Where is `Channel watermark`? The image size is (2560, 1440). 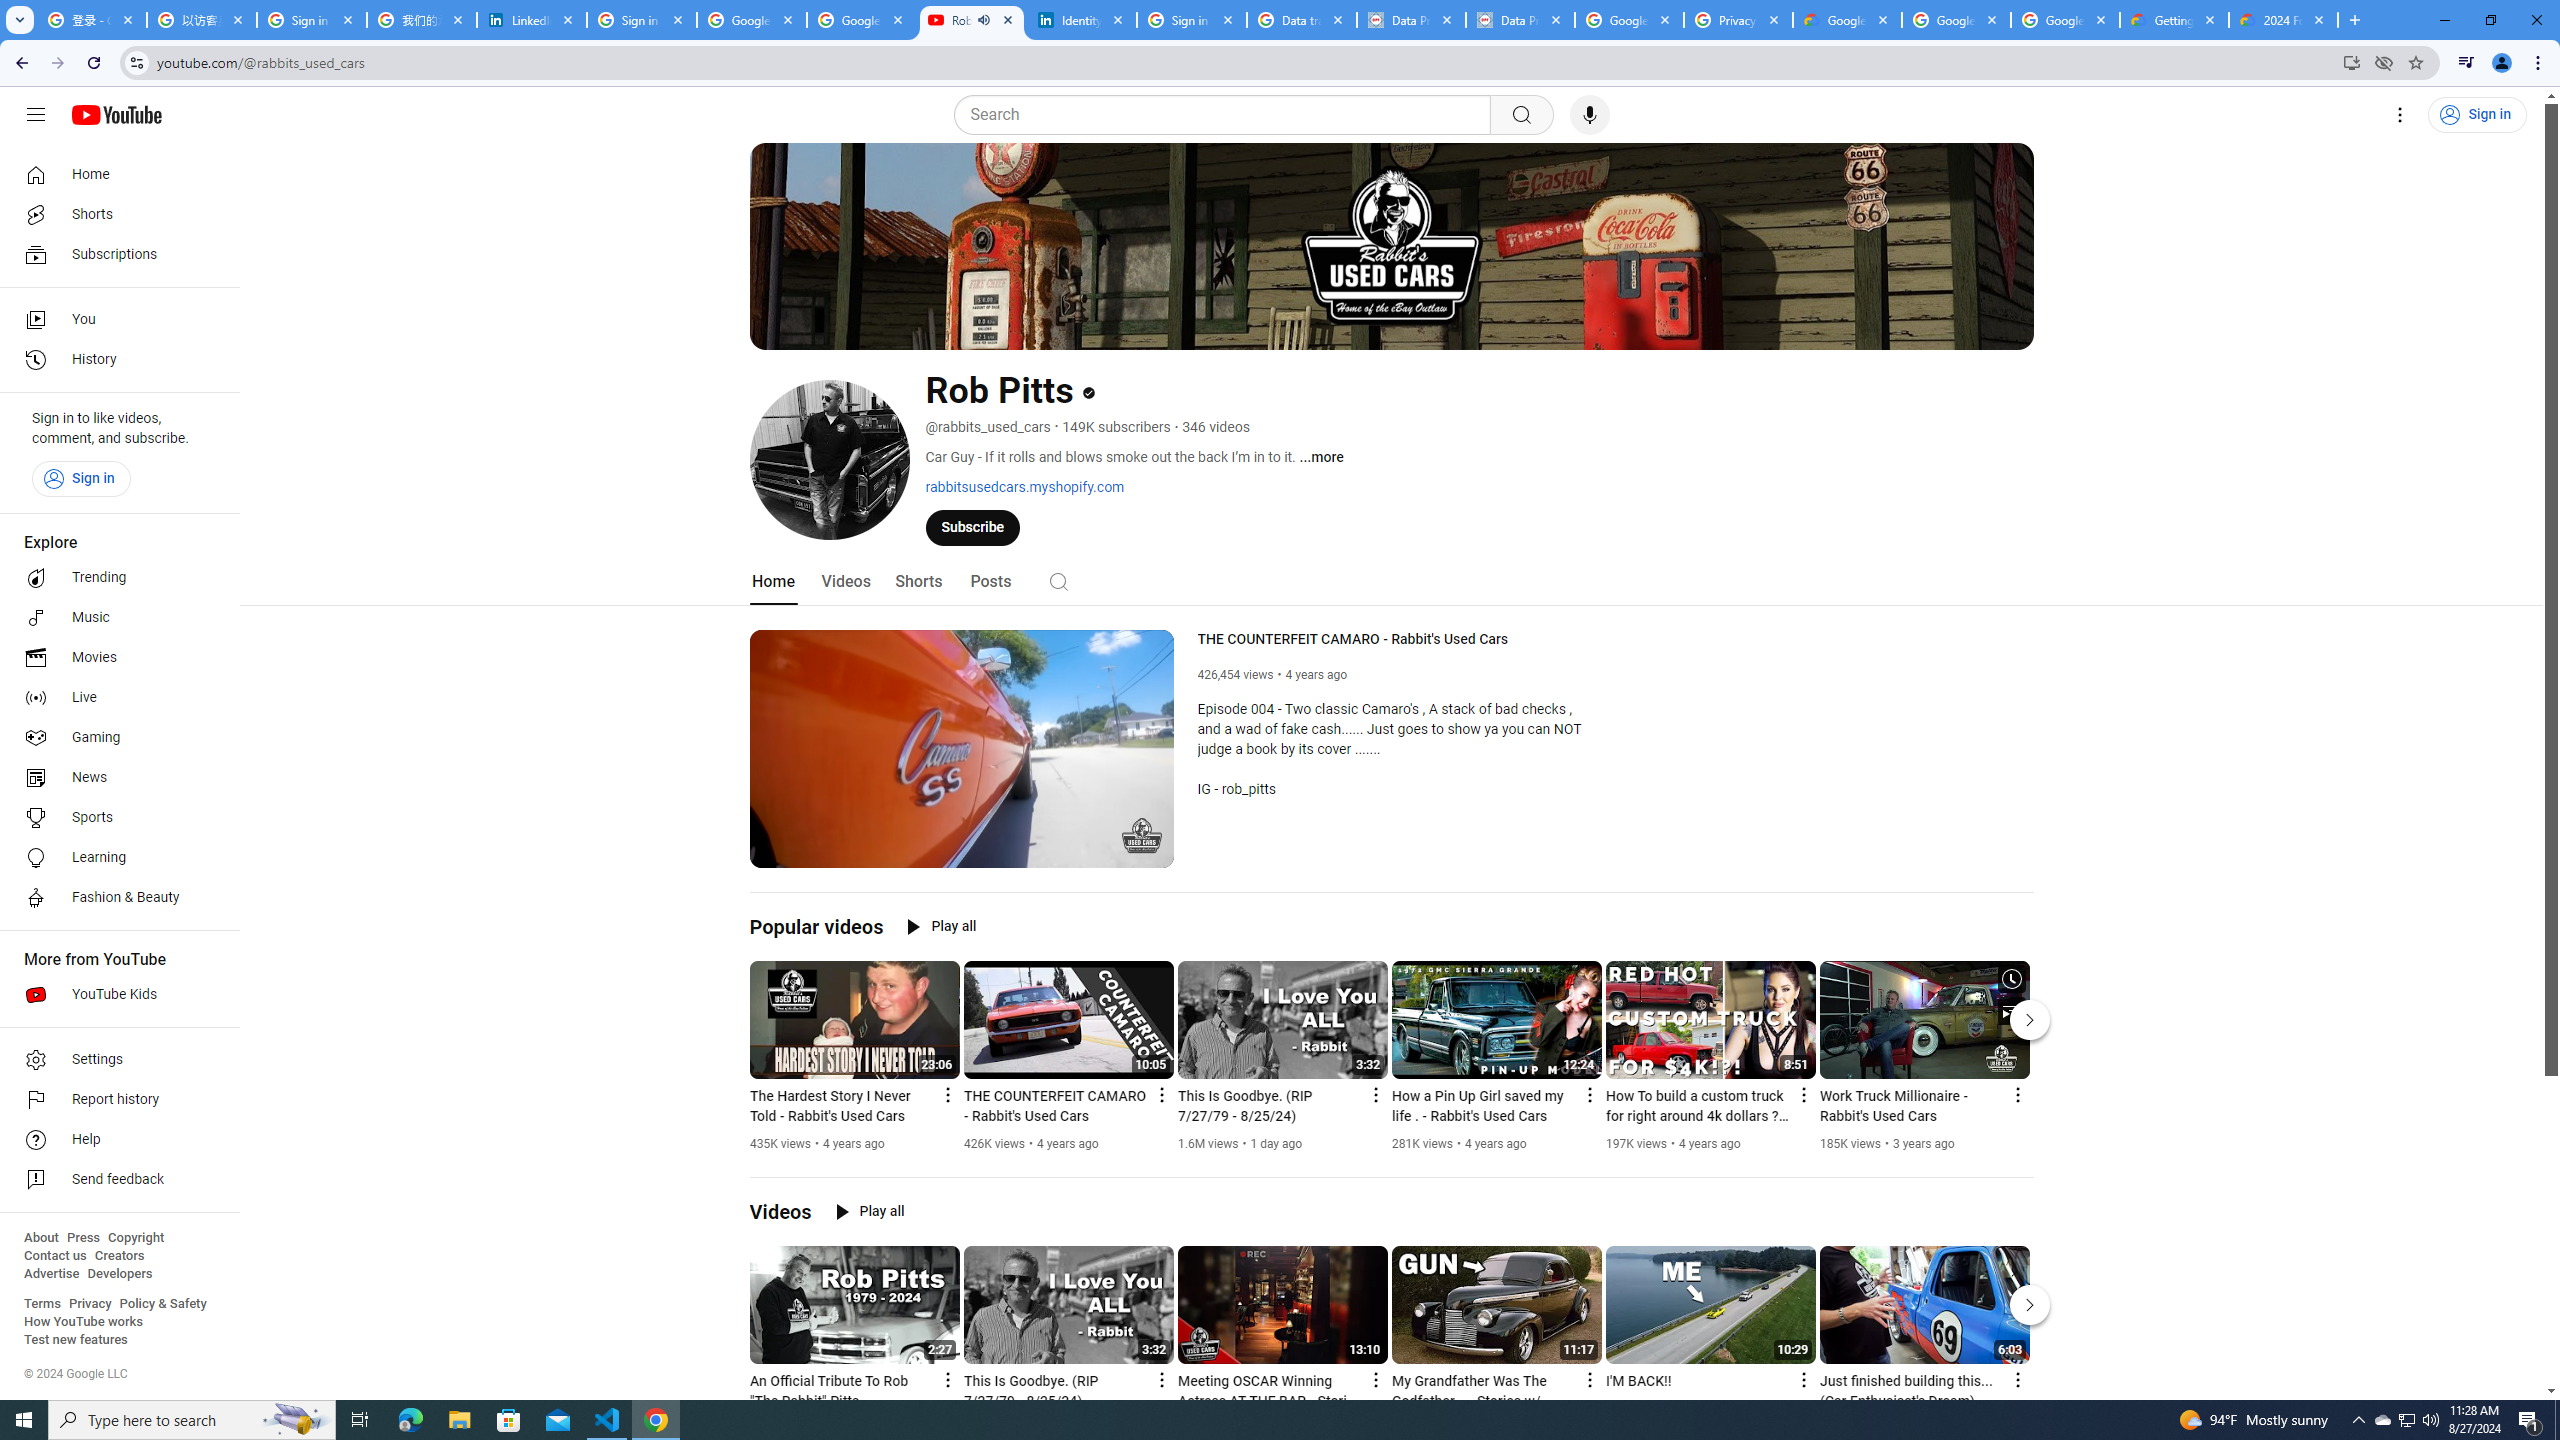 Channel watermark is located at coordinates (1142, 836).